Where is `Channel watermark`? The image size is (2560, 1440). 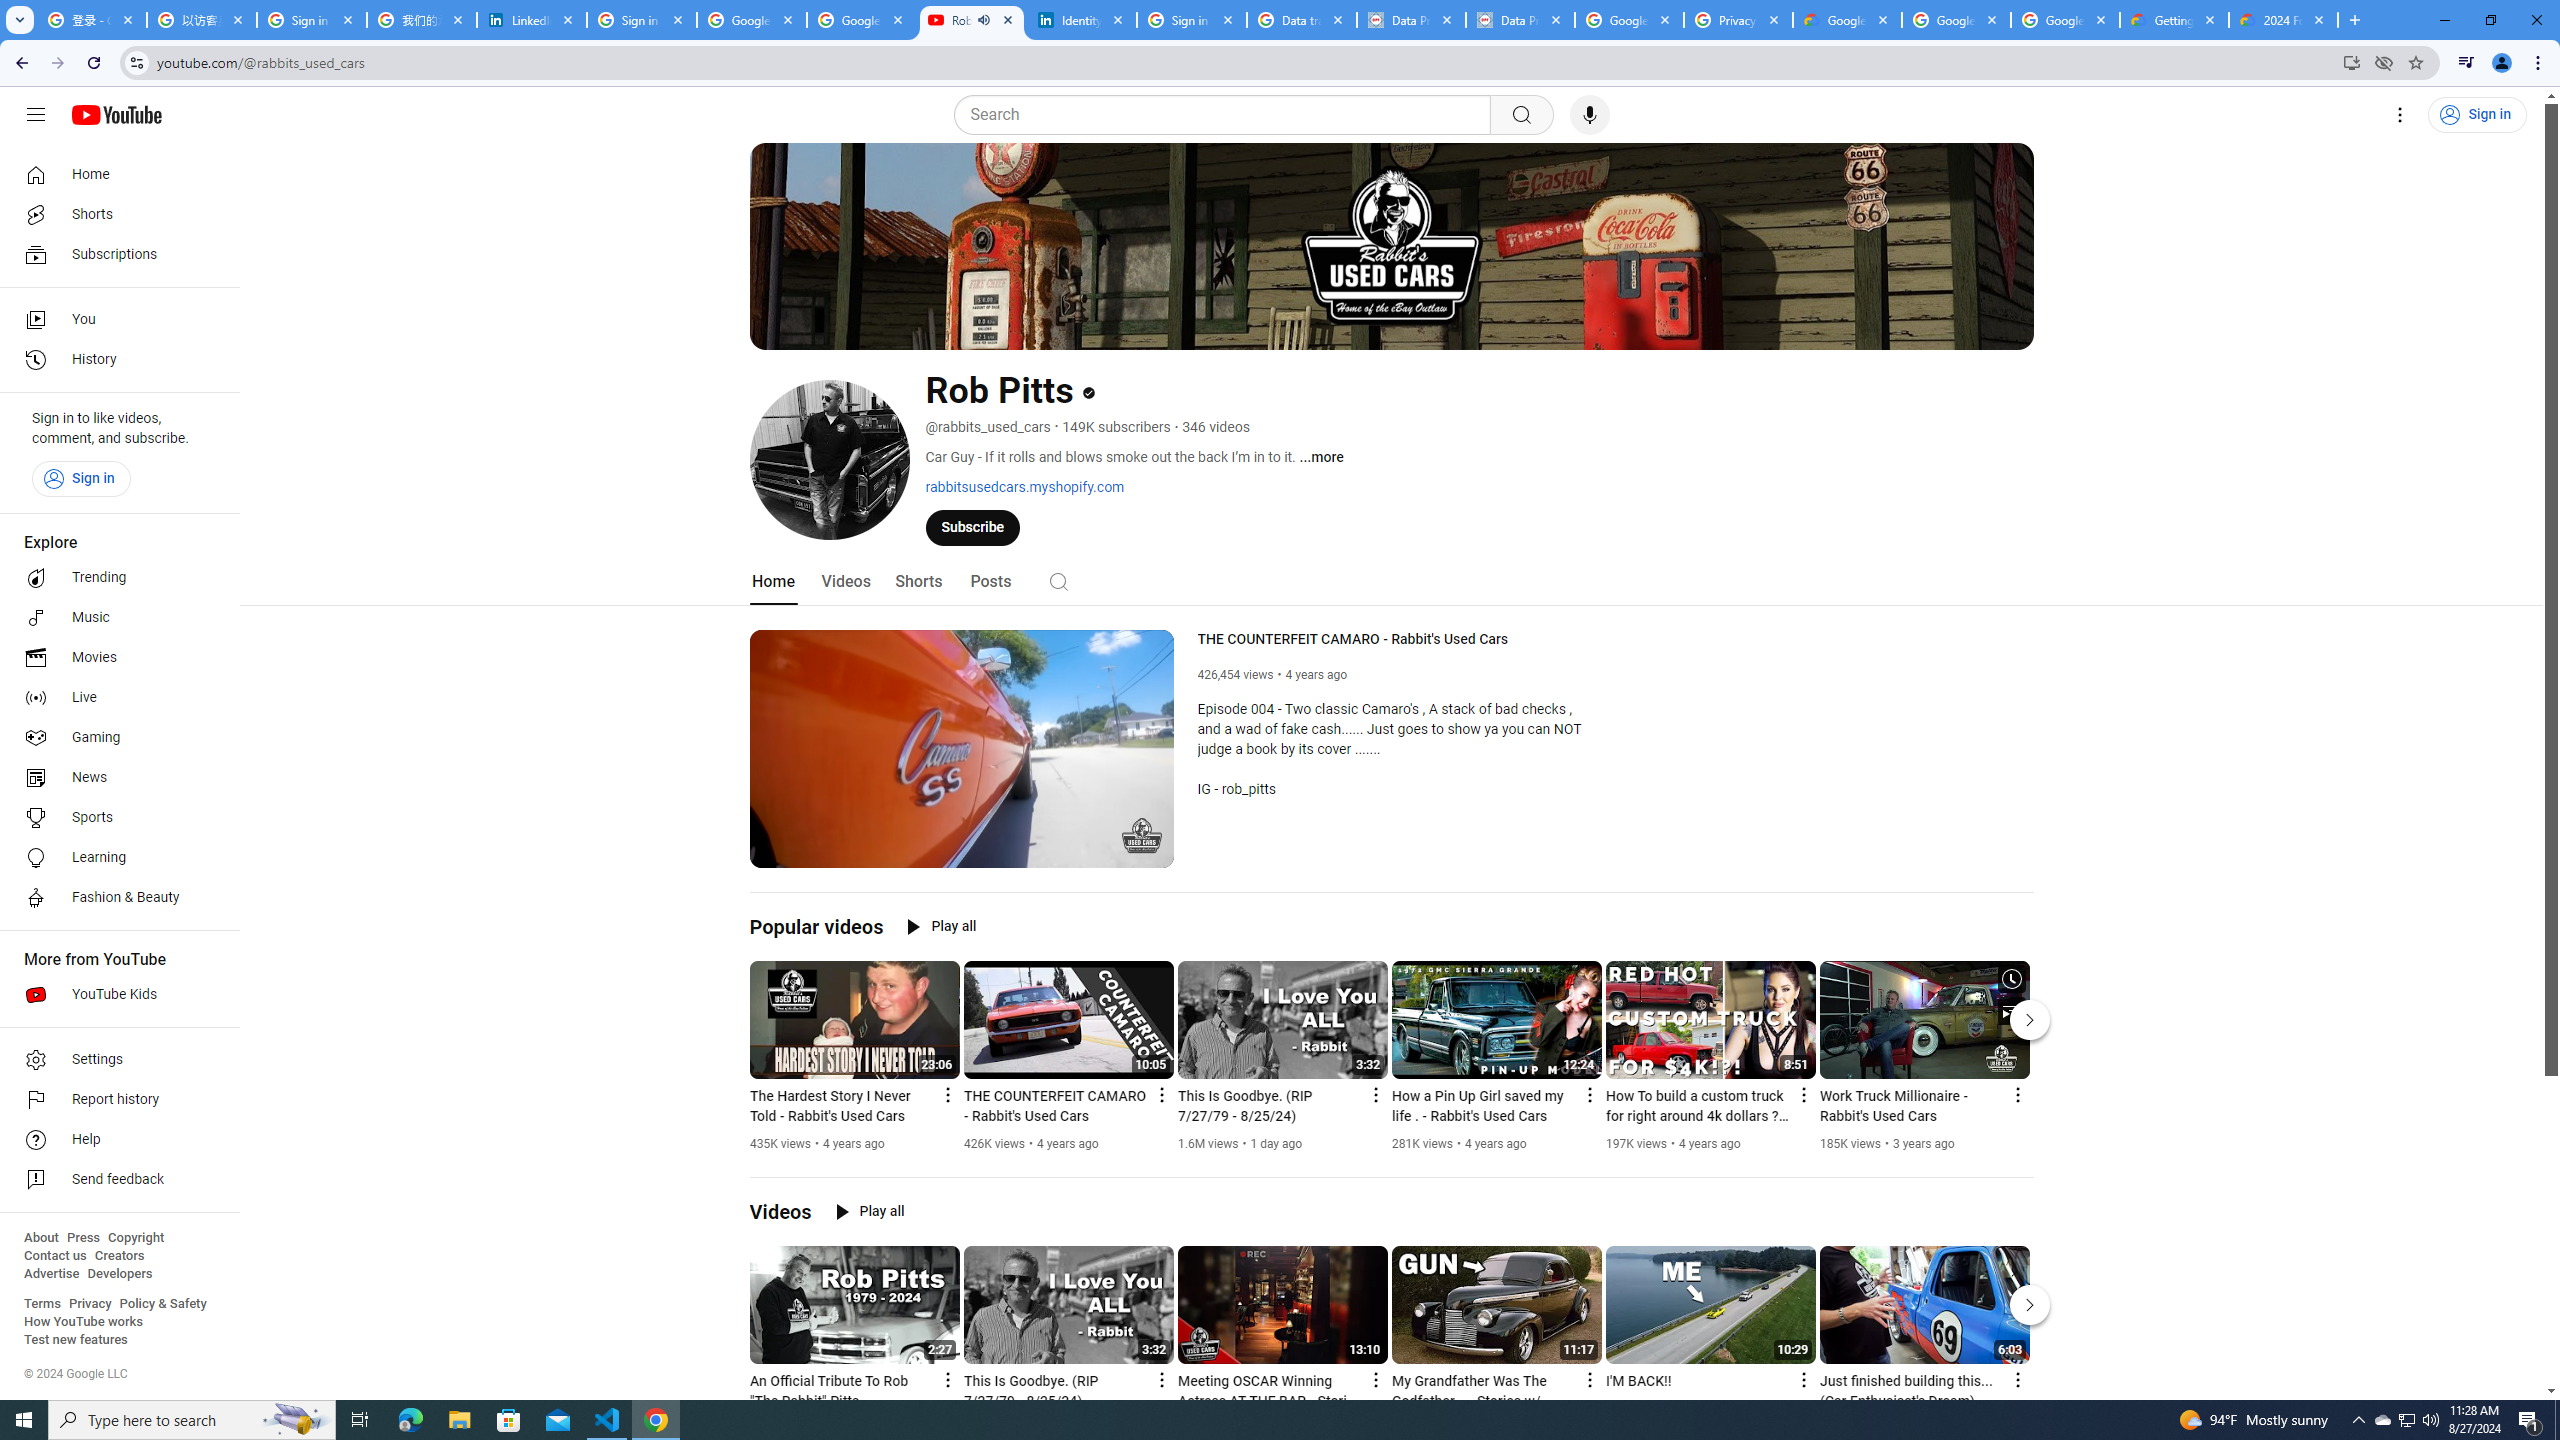 Channel watermark is located at coordinates (1142, 836).